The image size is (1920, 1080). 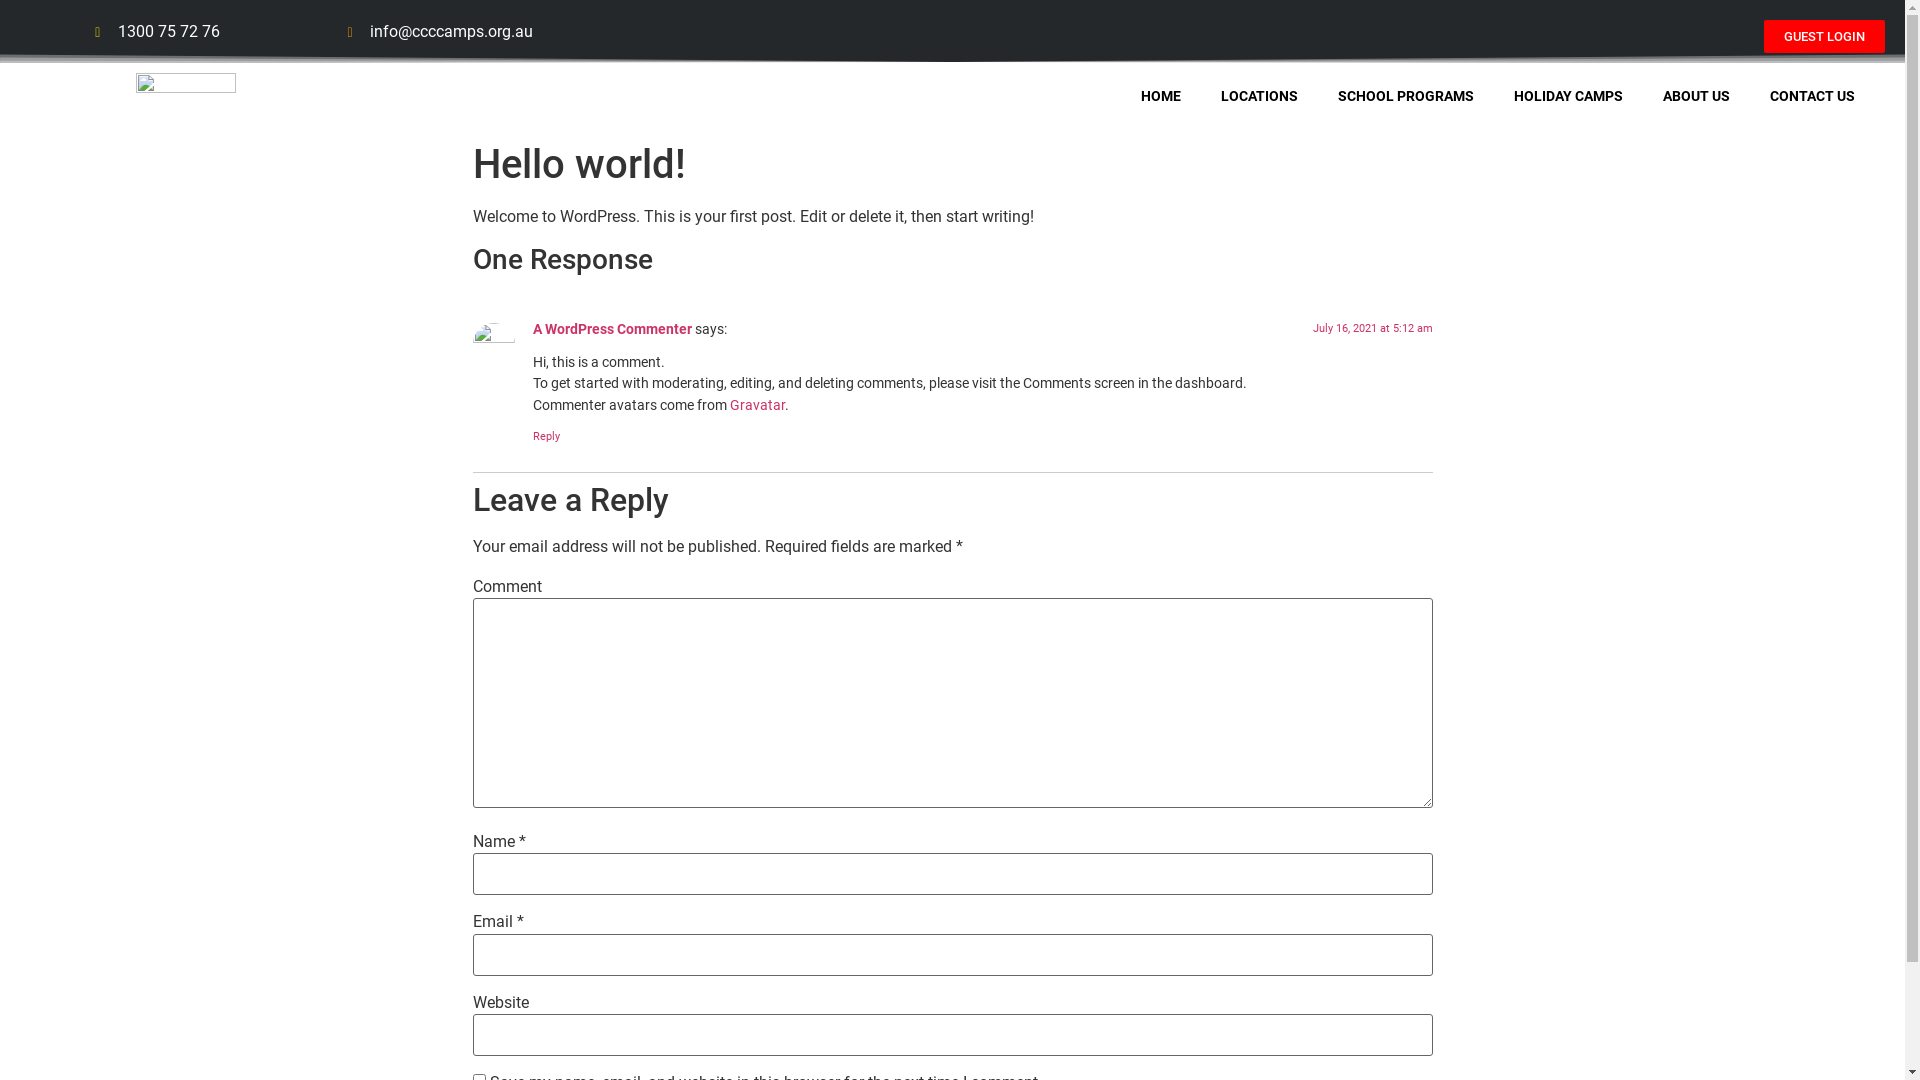 What do you see at coordinates (1372, 328) in the screenshot?
I see `July 16, 2021 at 5:12 am` at bounding box center [1372, 328].